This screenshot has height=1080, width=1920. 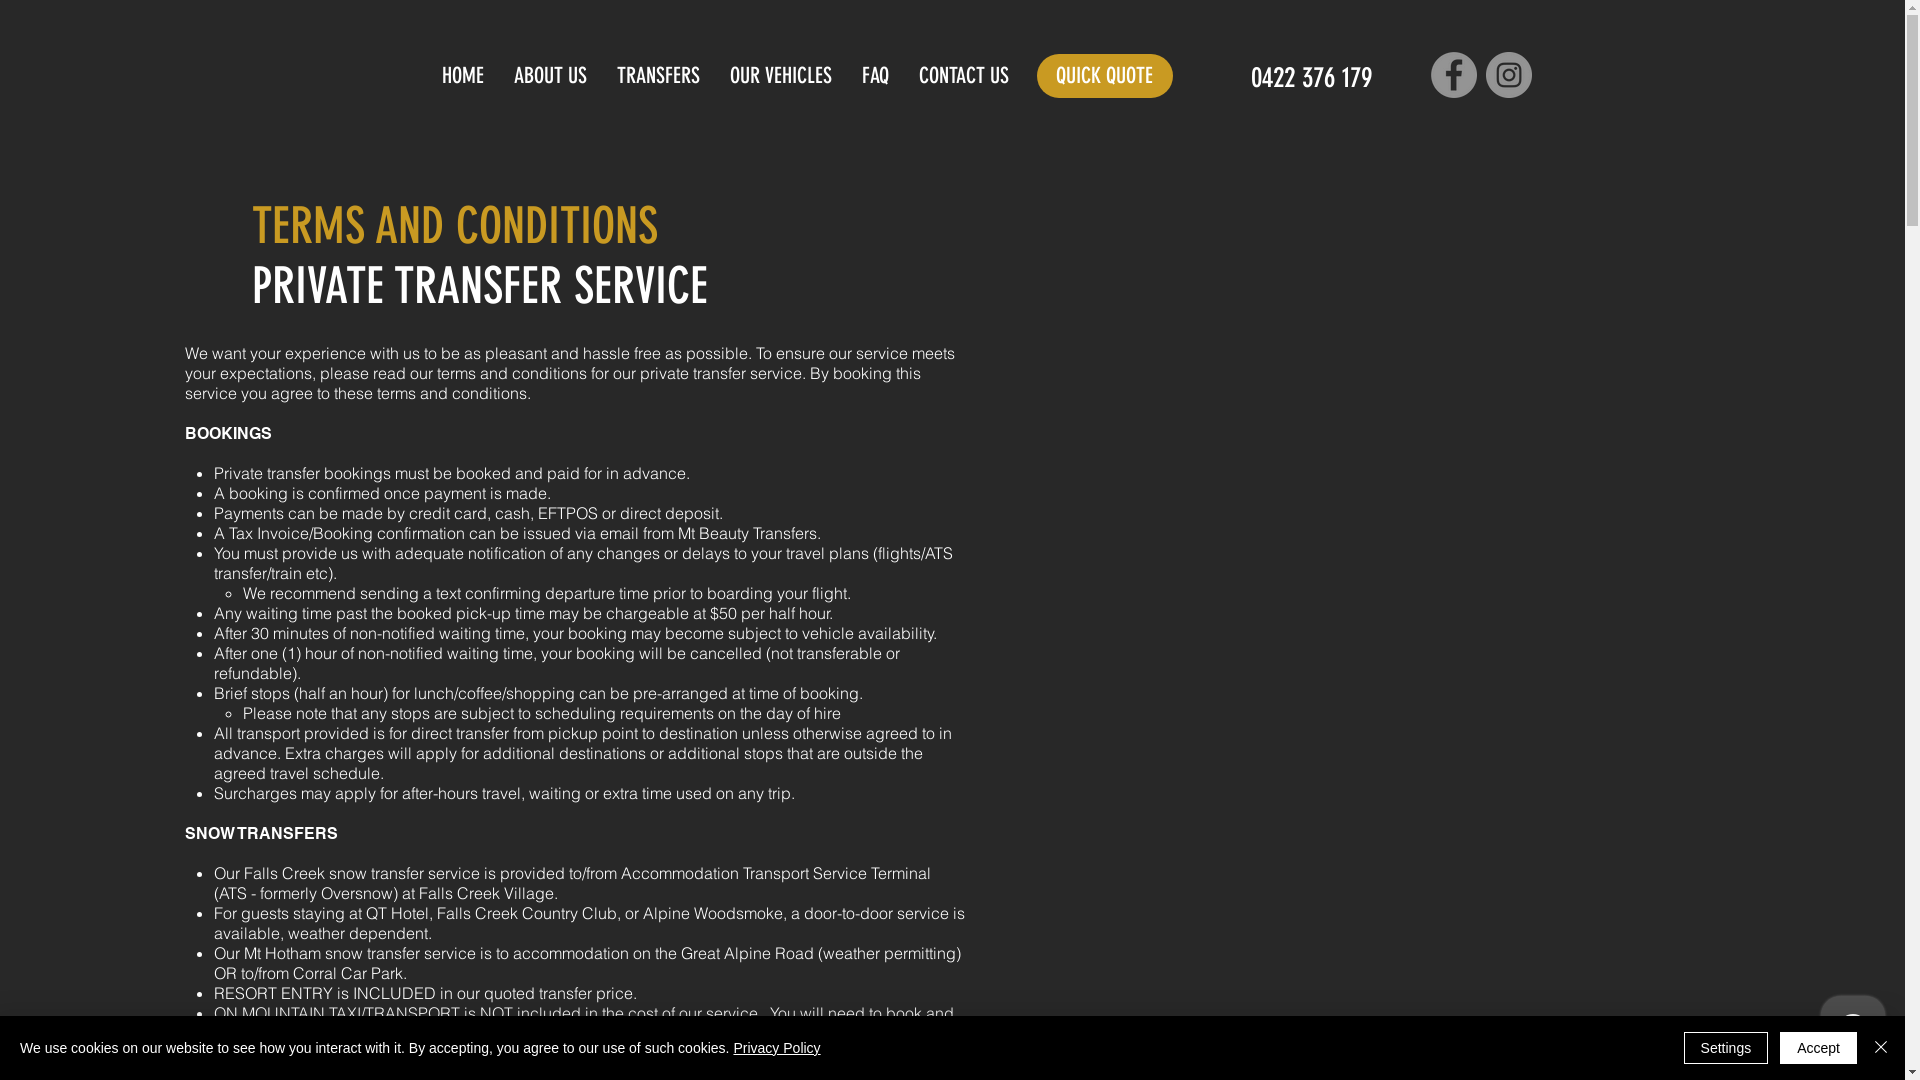 What do you see at coordinates (1104, 76) in the screenshot?
I see `QUICK QUOTE` at bounding box center [1104, 76].